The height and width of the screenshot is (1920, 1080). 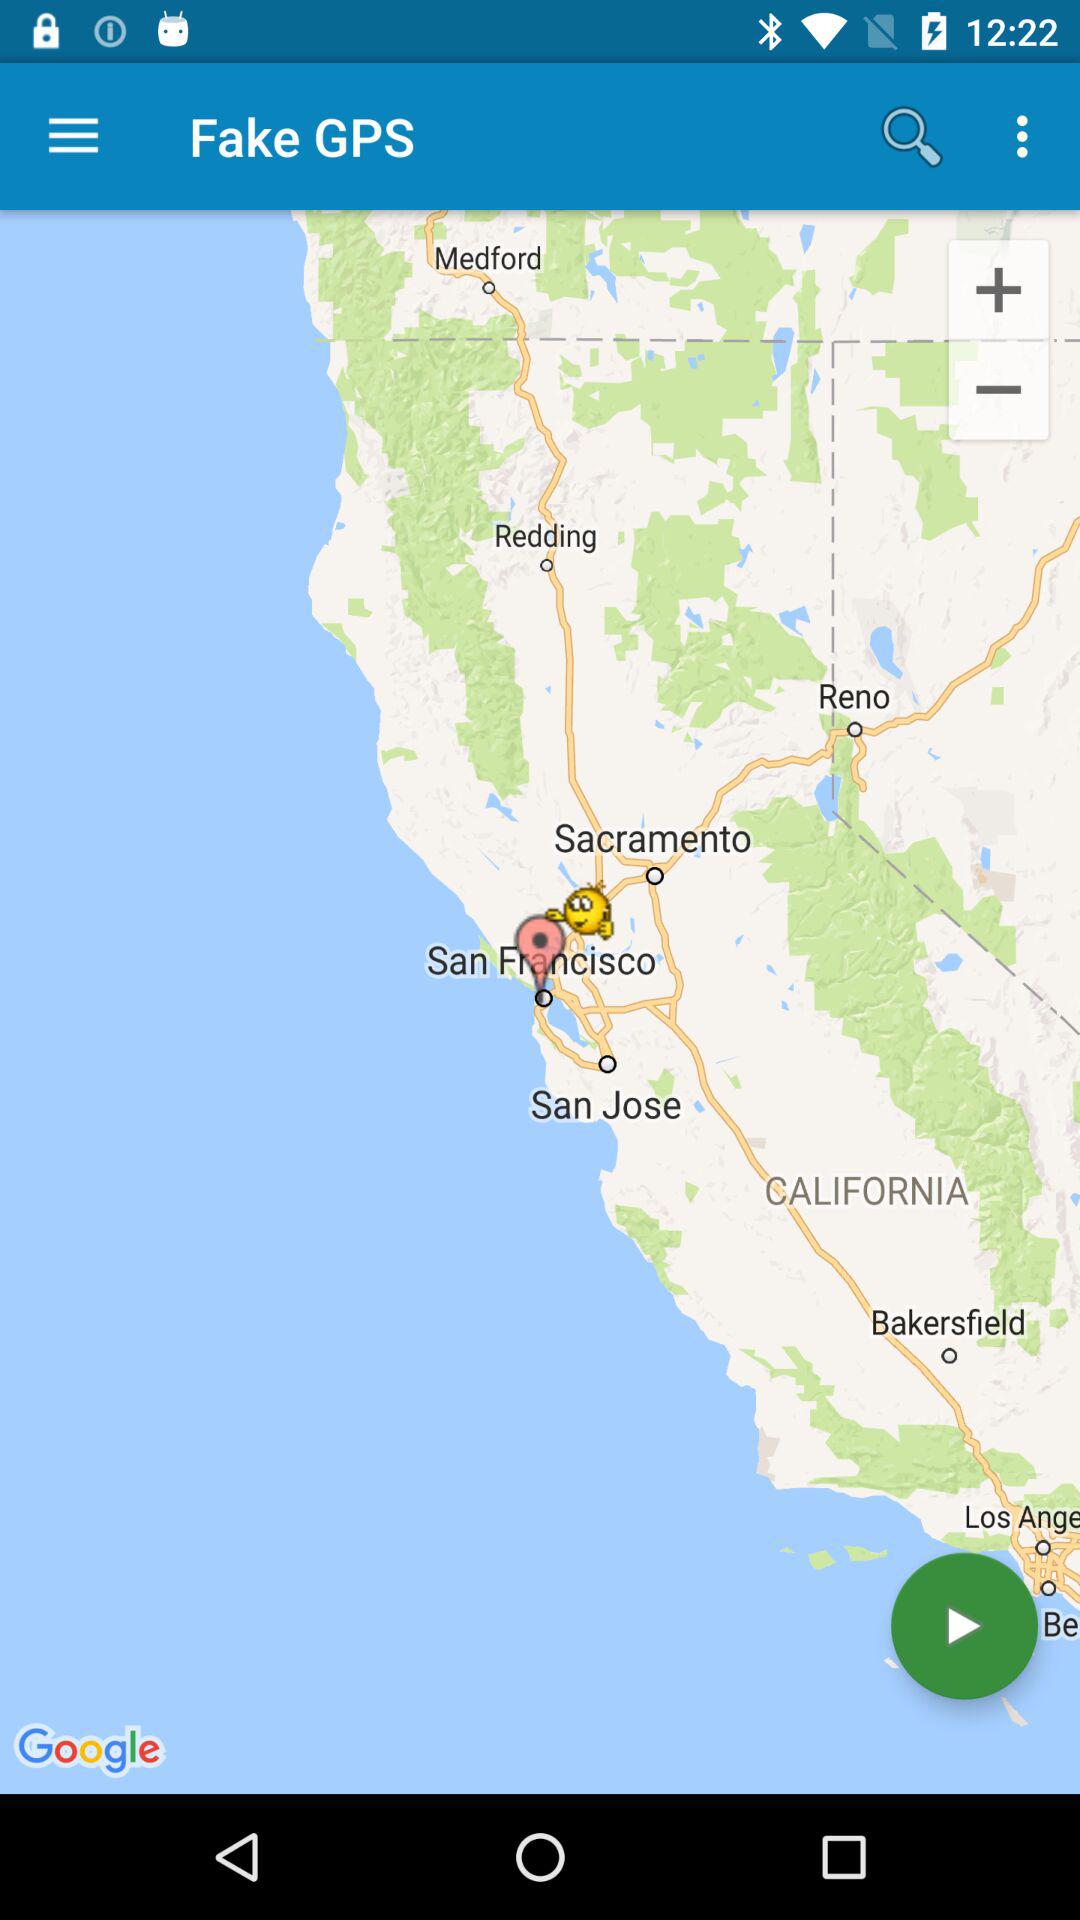 I want to click on select the icon to the left of fake gps icon, so click(x=73, y=136).